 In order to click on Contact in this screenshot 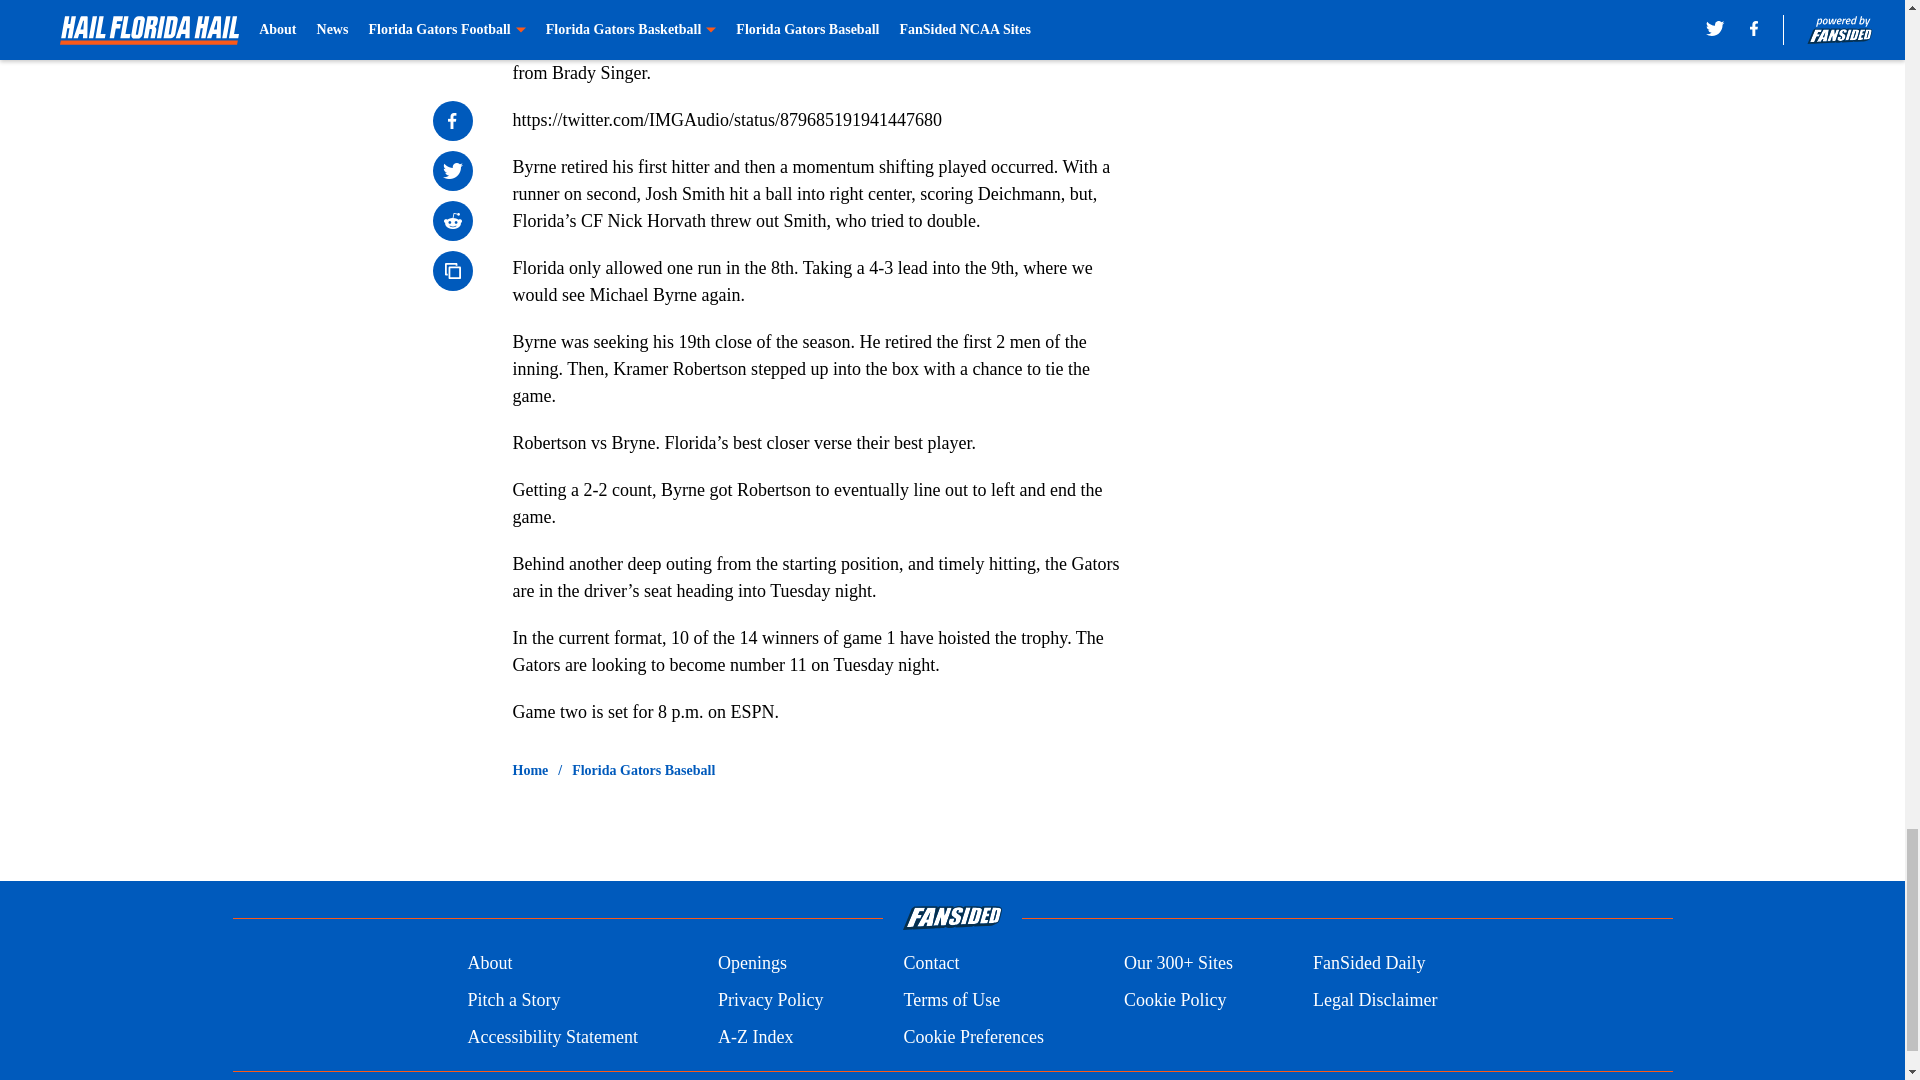, I will do `click(930, 964)`.